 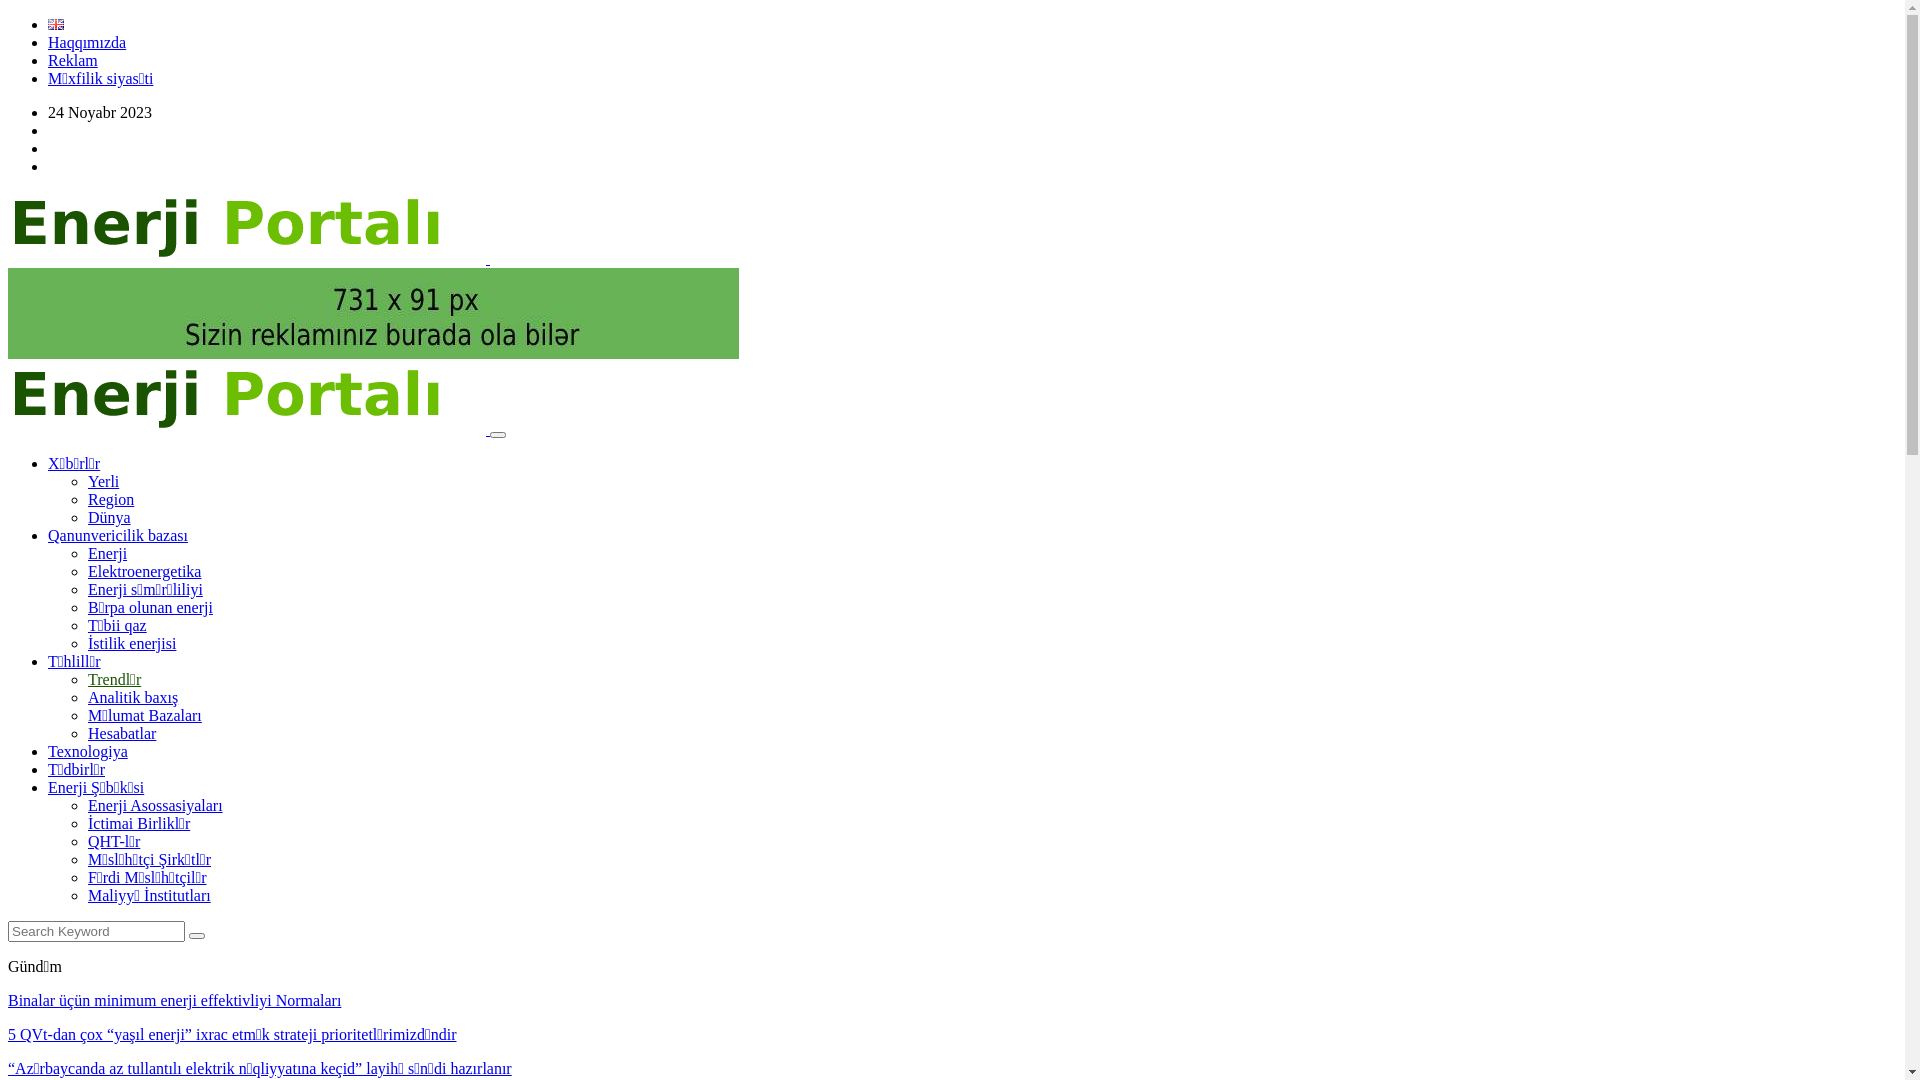 I want to click on Reklam, so click(x=73, y=60).